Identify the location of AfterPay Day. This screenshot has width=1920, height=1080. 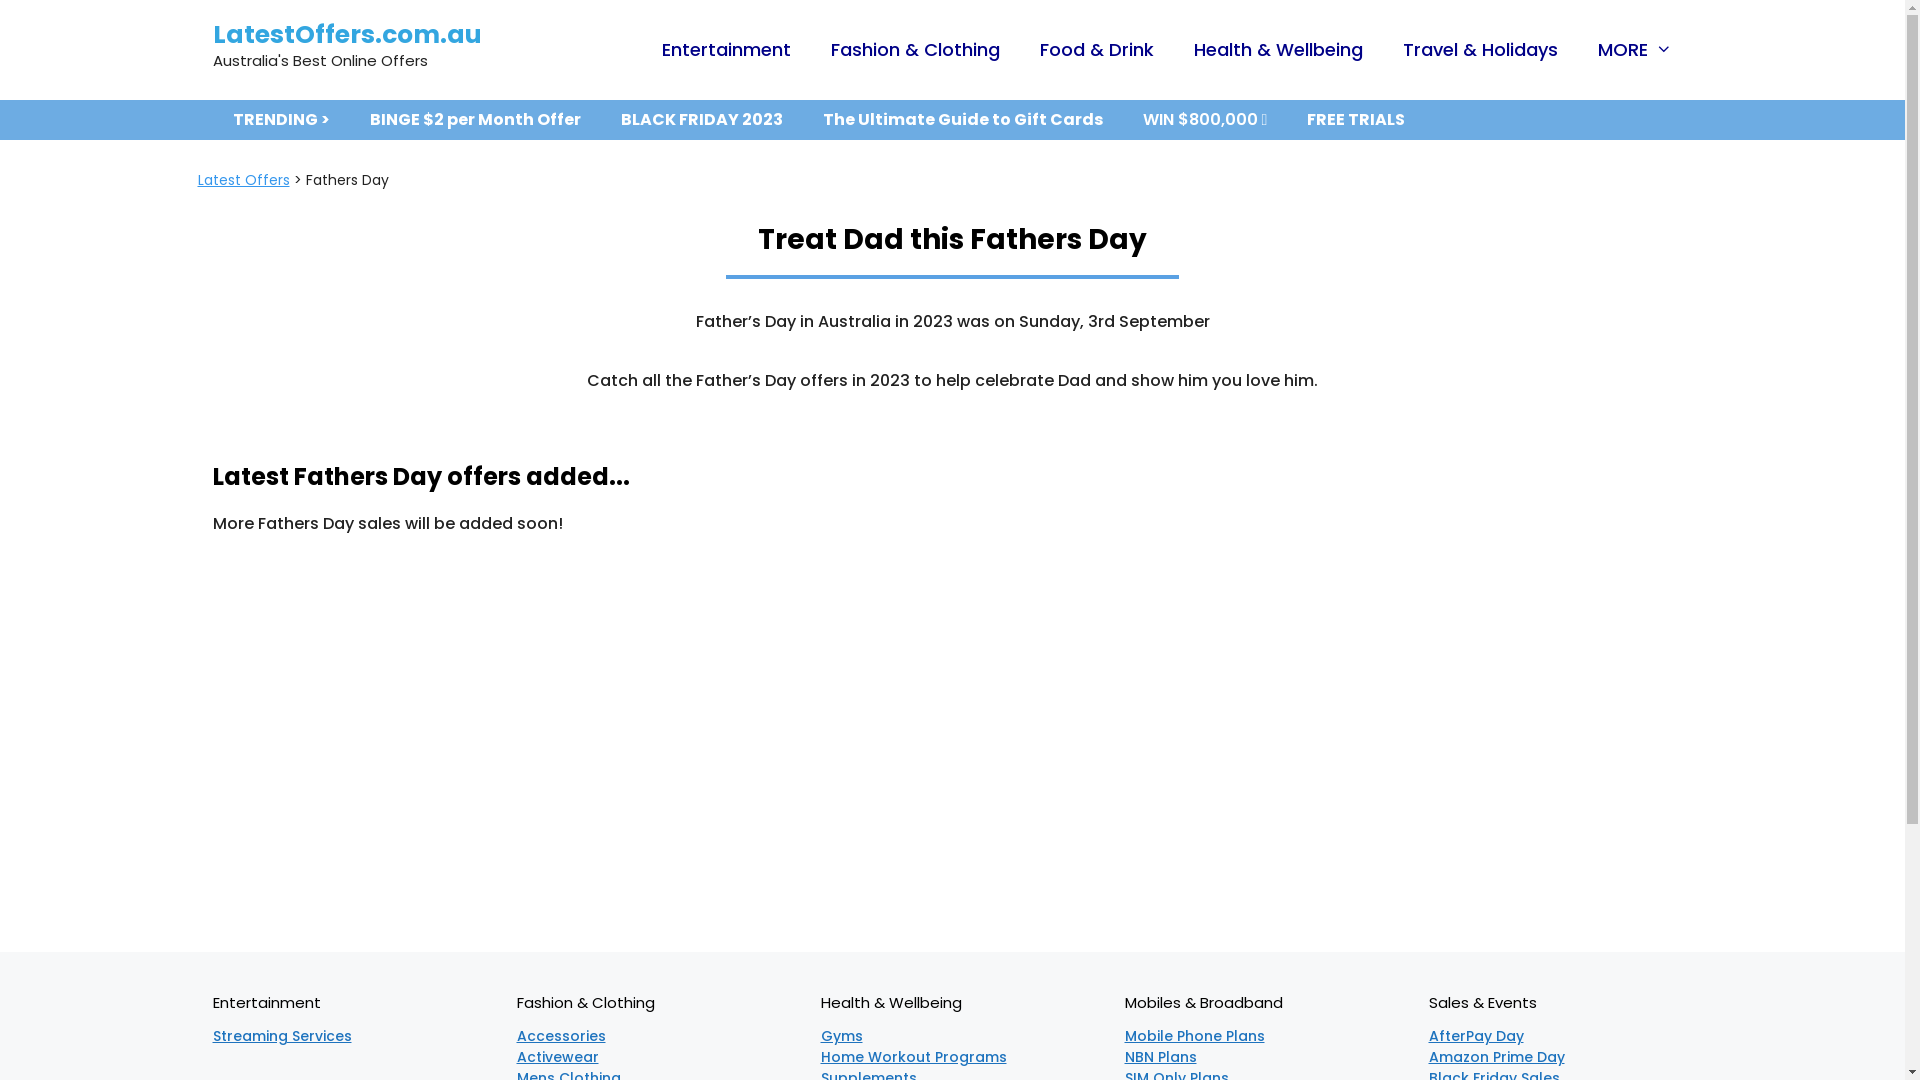
(1476, 1036).